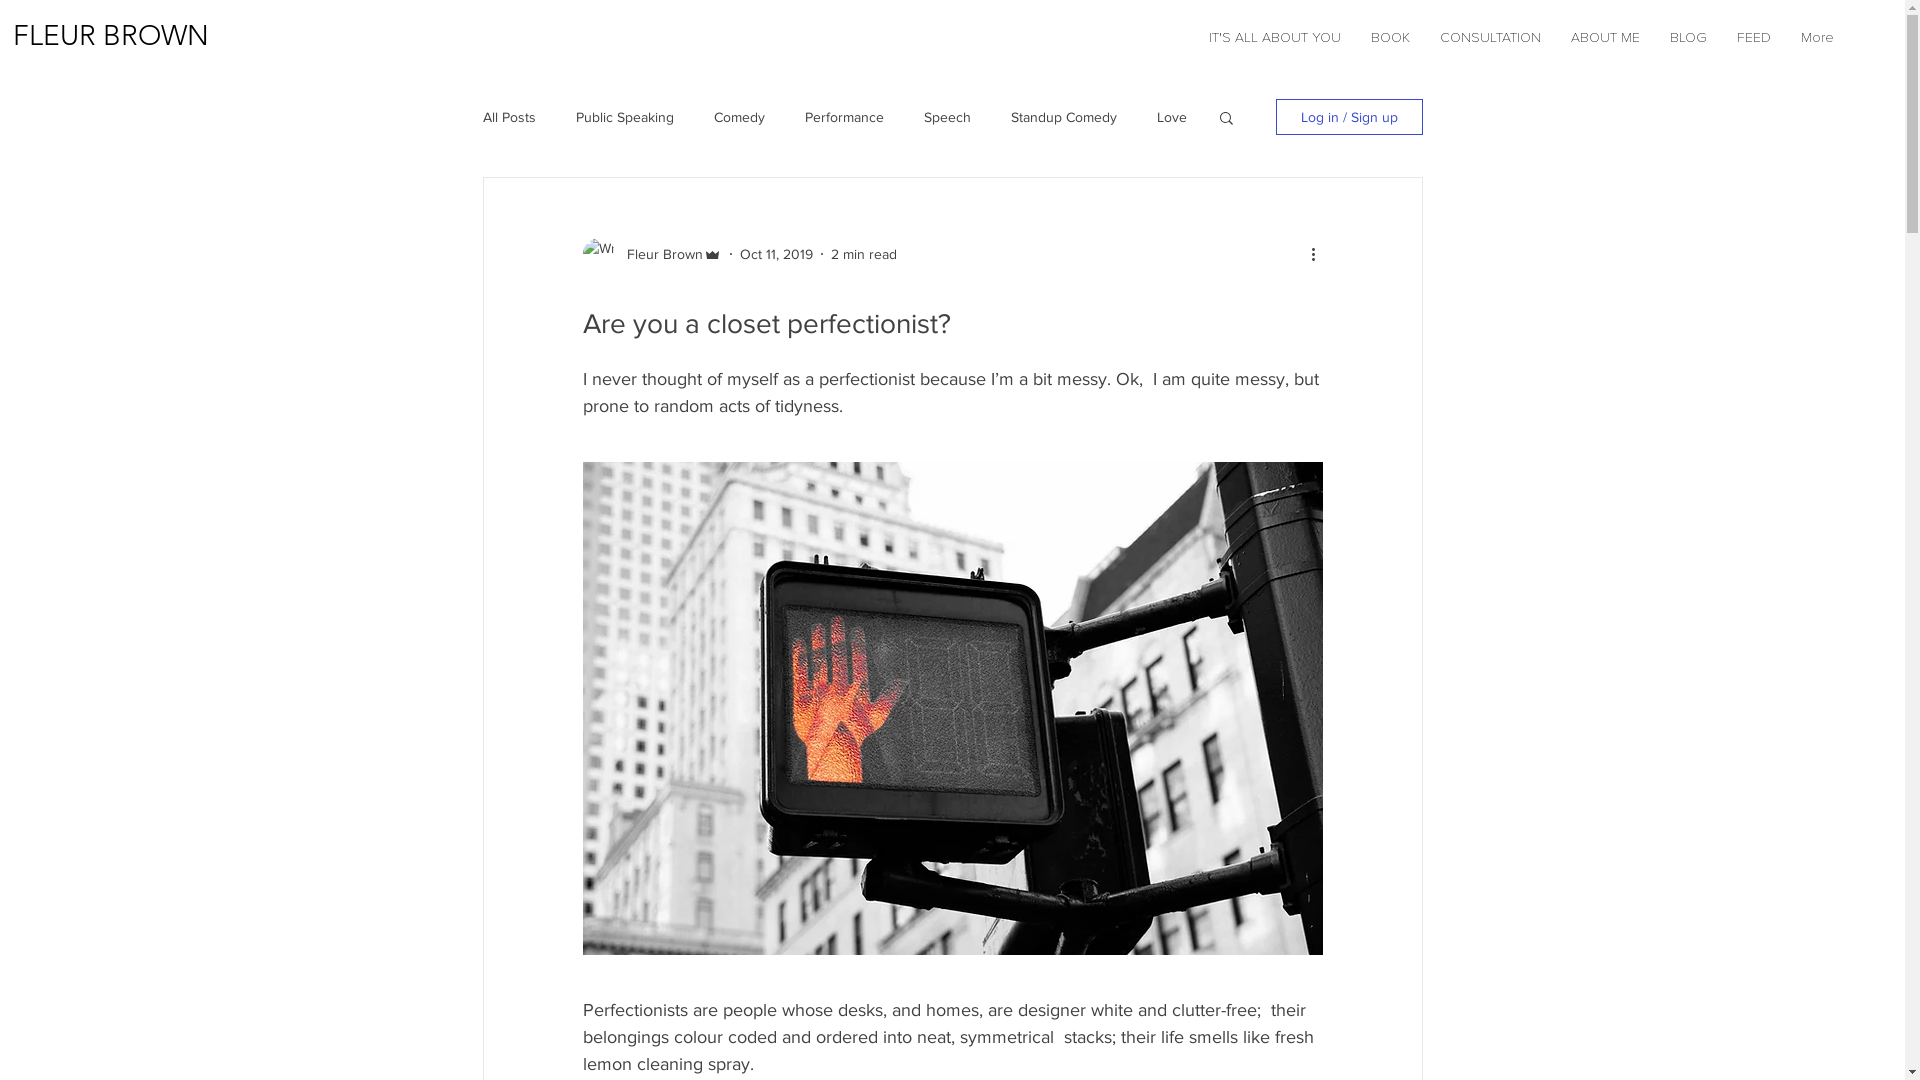 The height and width of the screenshot is (1080, 1920). Describe the element at coordinates (1606, 38) in the screenshot. I see `ABOUT ME` at that location.